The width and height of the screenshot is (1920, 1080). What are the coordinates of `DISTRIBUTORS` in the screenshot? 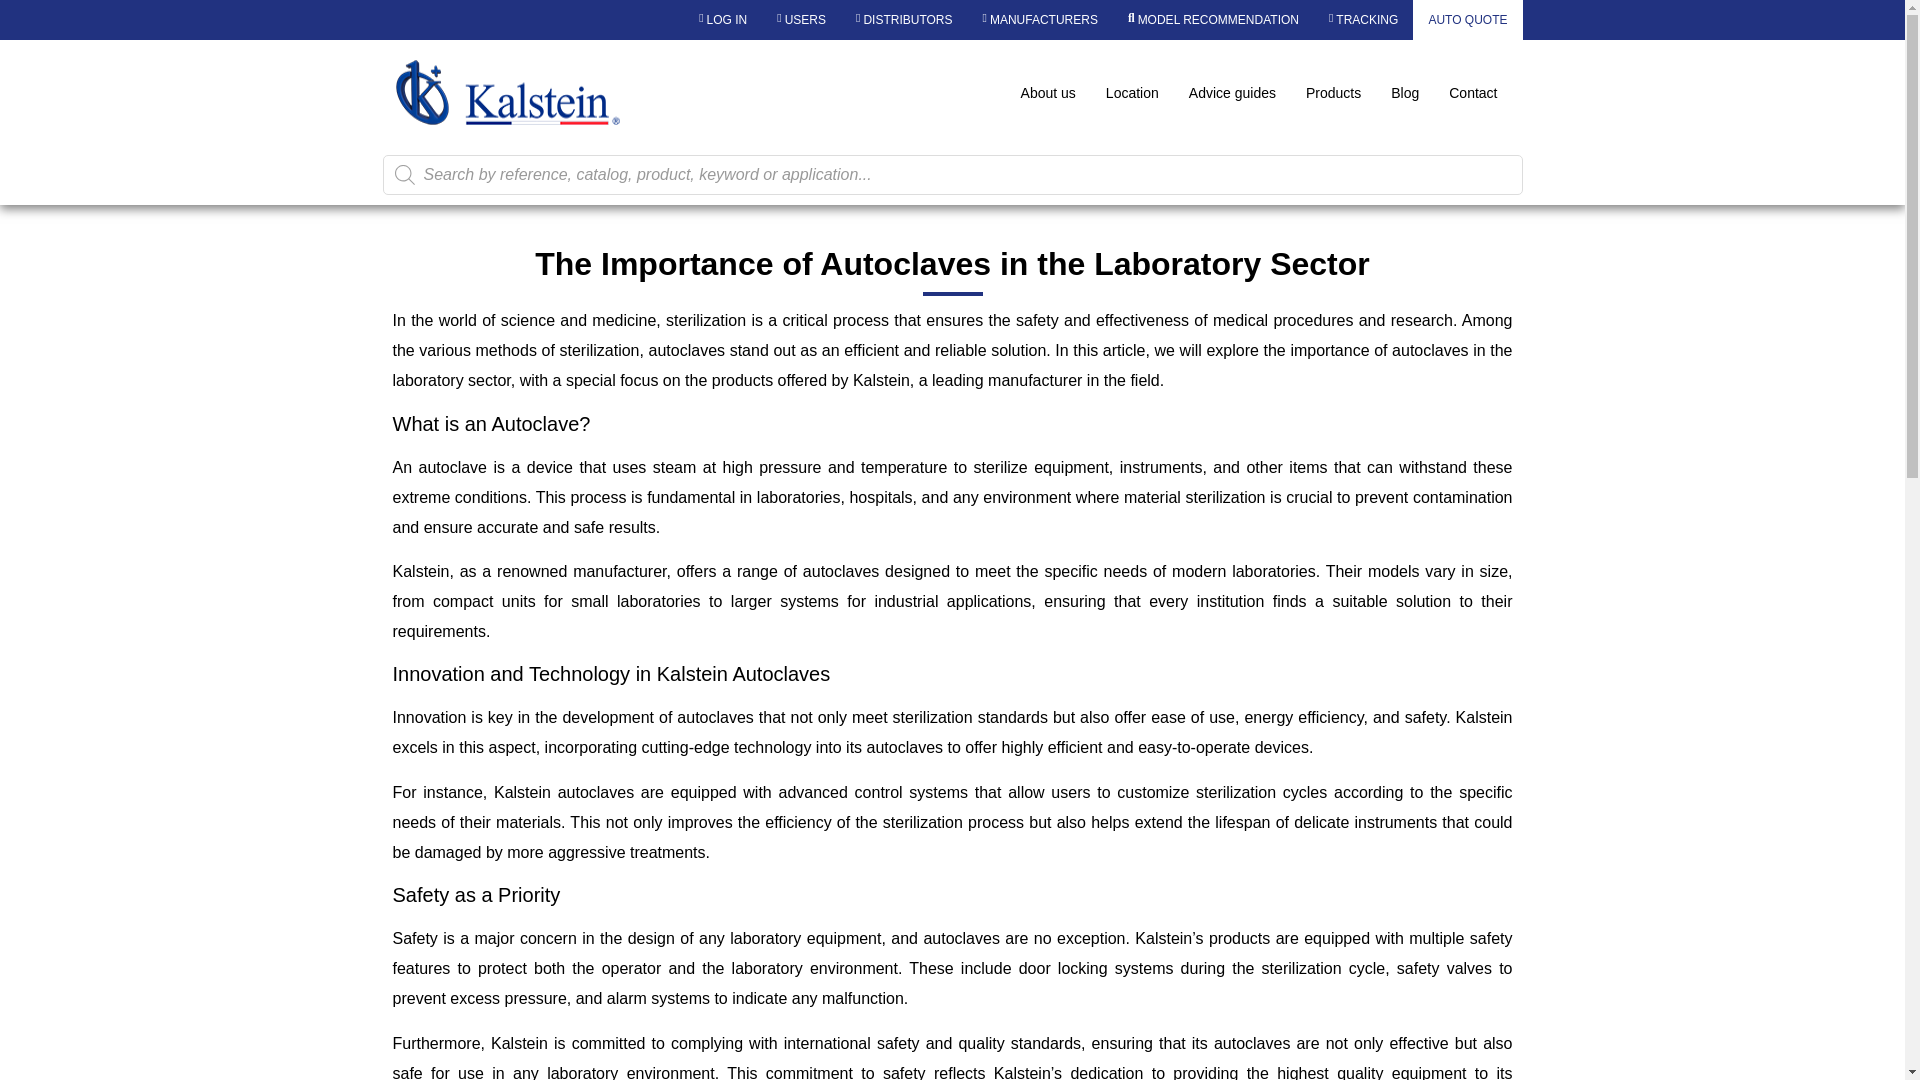 It's located at (904, 20).